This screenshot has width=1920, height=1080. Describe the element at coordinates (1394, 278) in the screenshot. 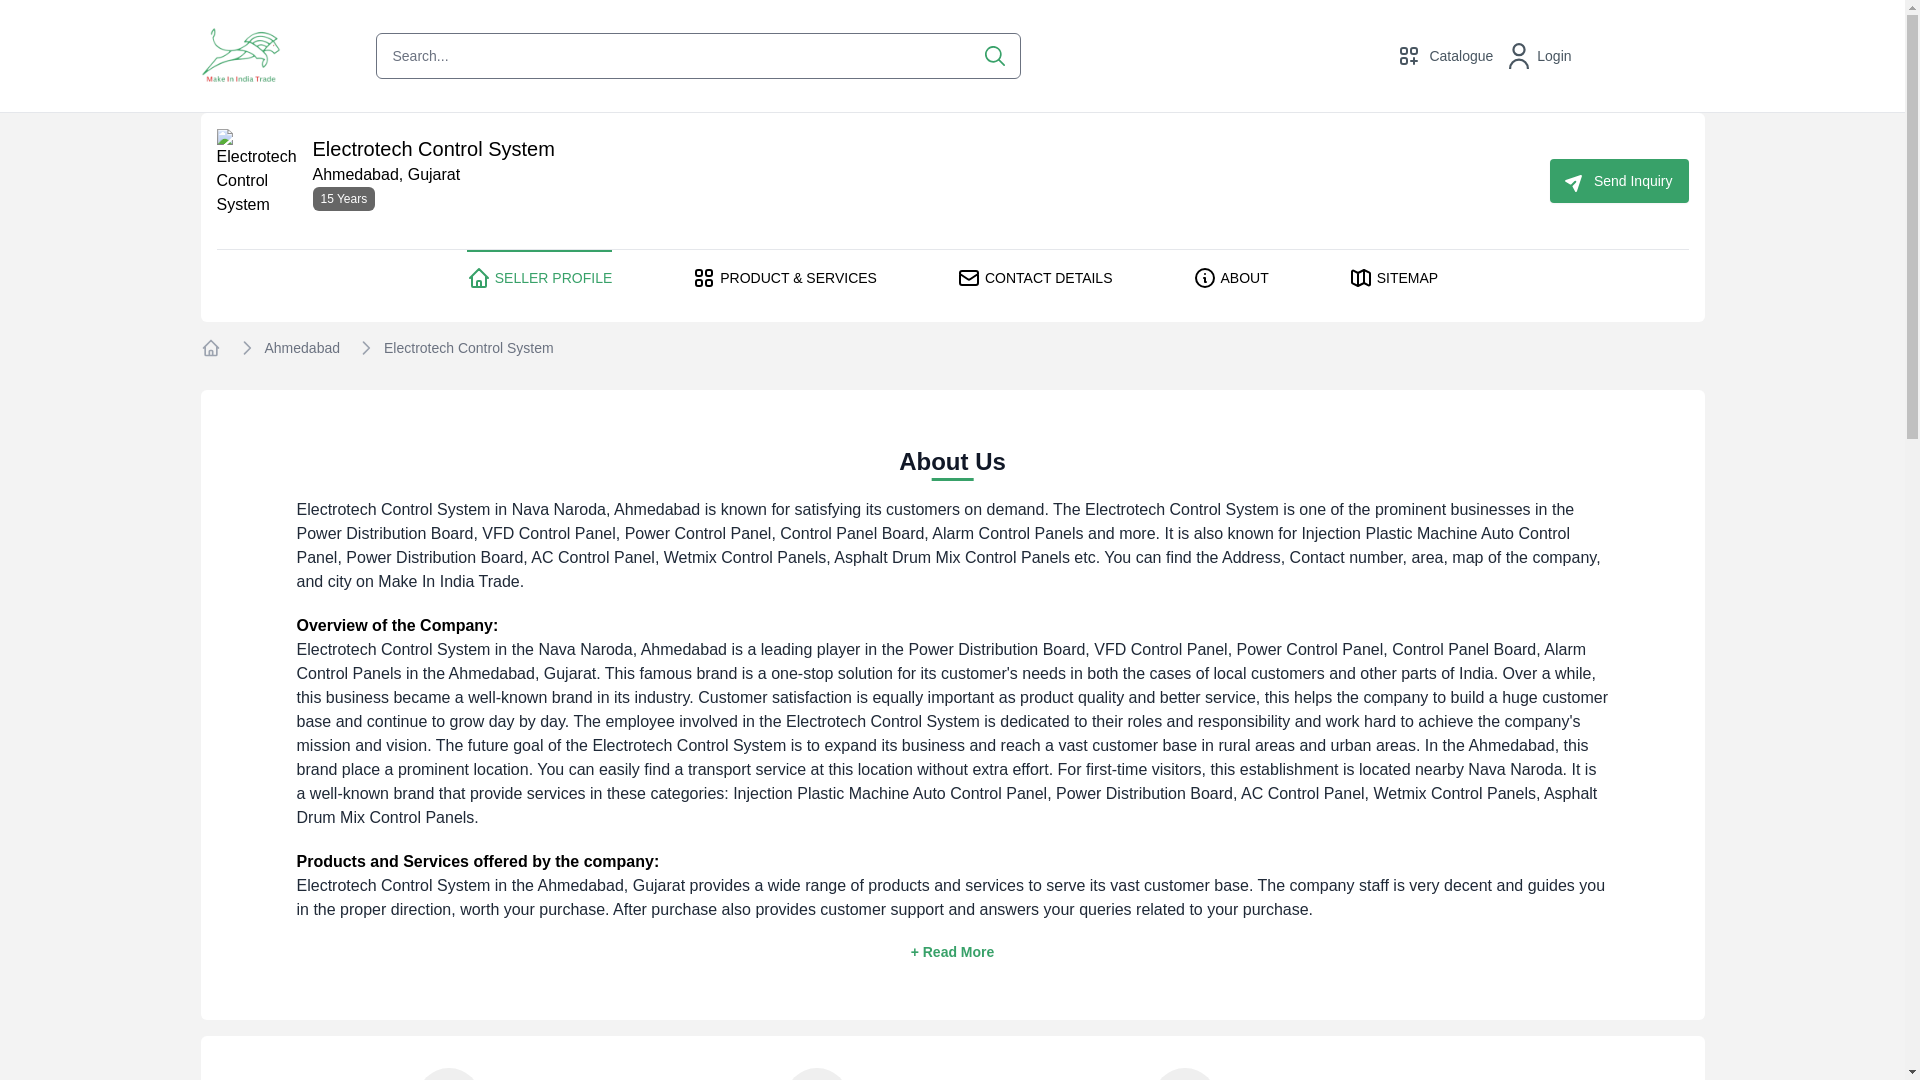

I see `SITEMAP` at that location.